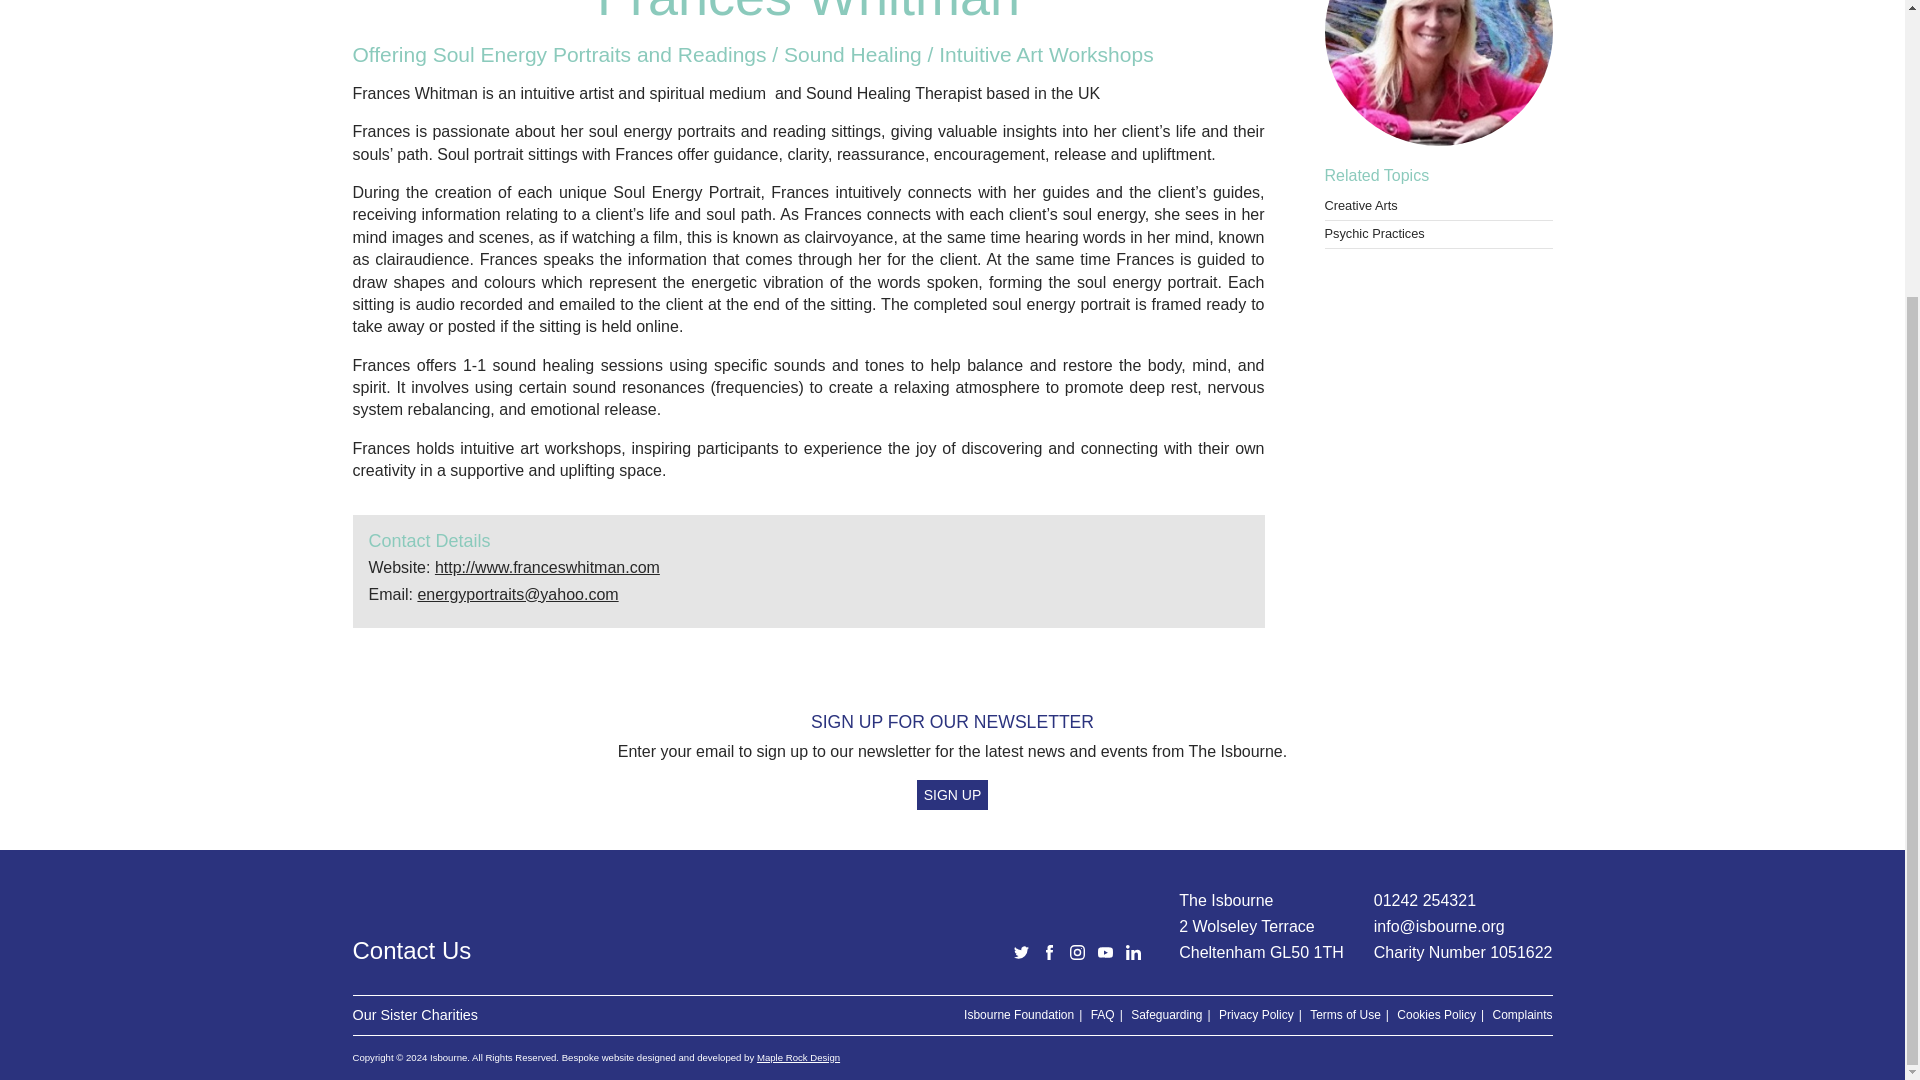 The image size is (1920, 1080). What do you see at coordinates (1344, 1014) in the screenshot?
I see `Terms of Use` at bounding box center [1344, 1014].